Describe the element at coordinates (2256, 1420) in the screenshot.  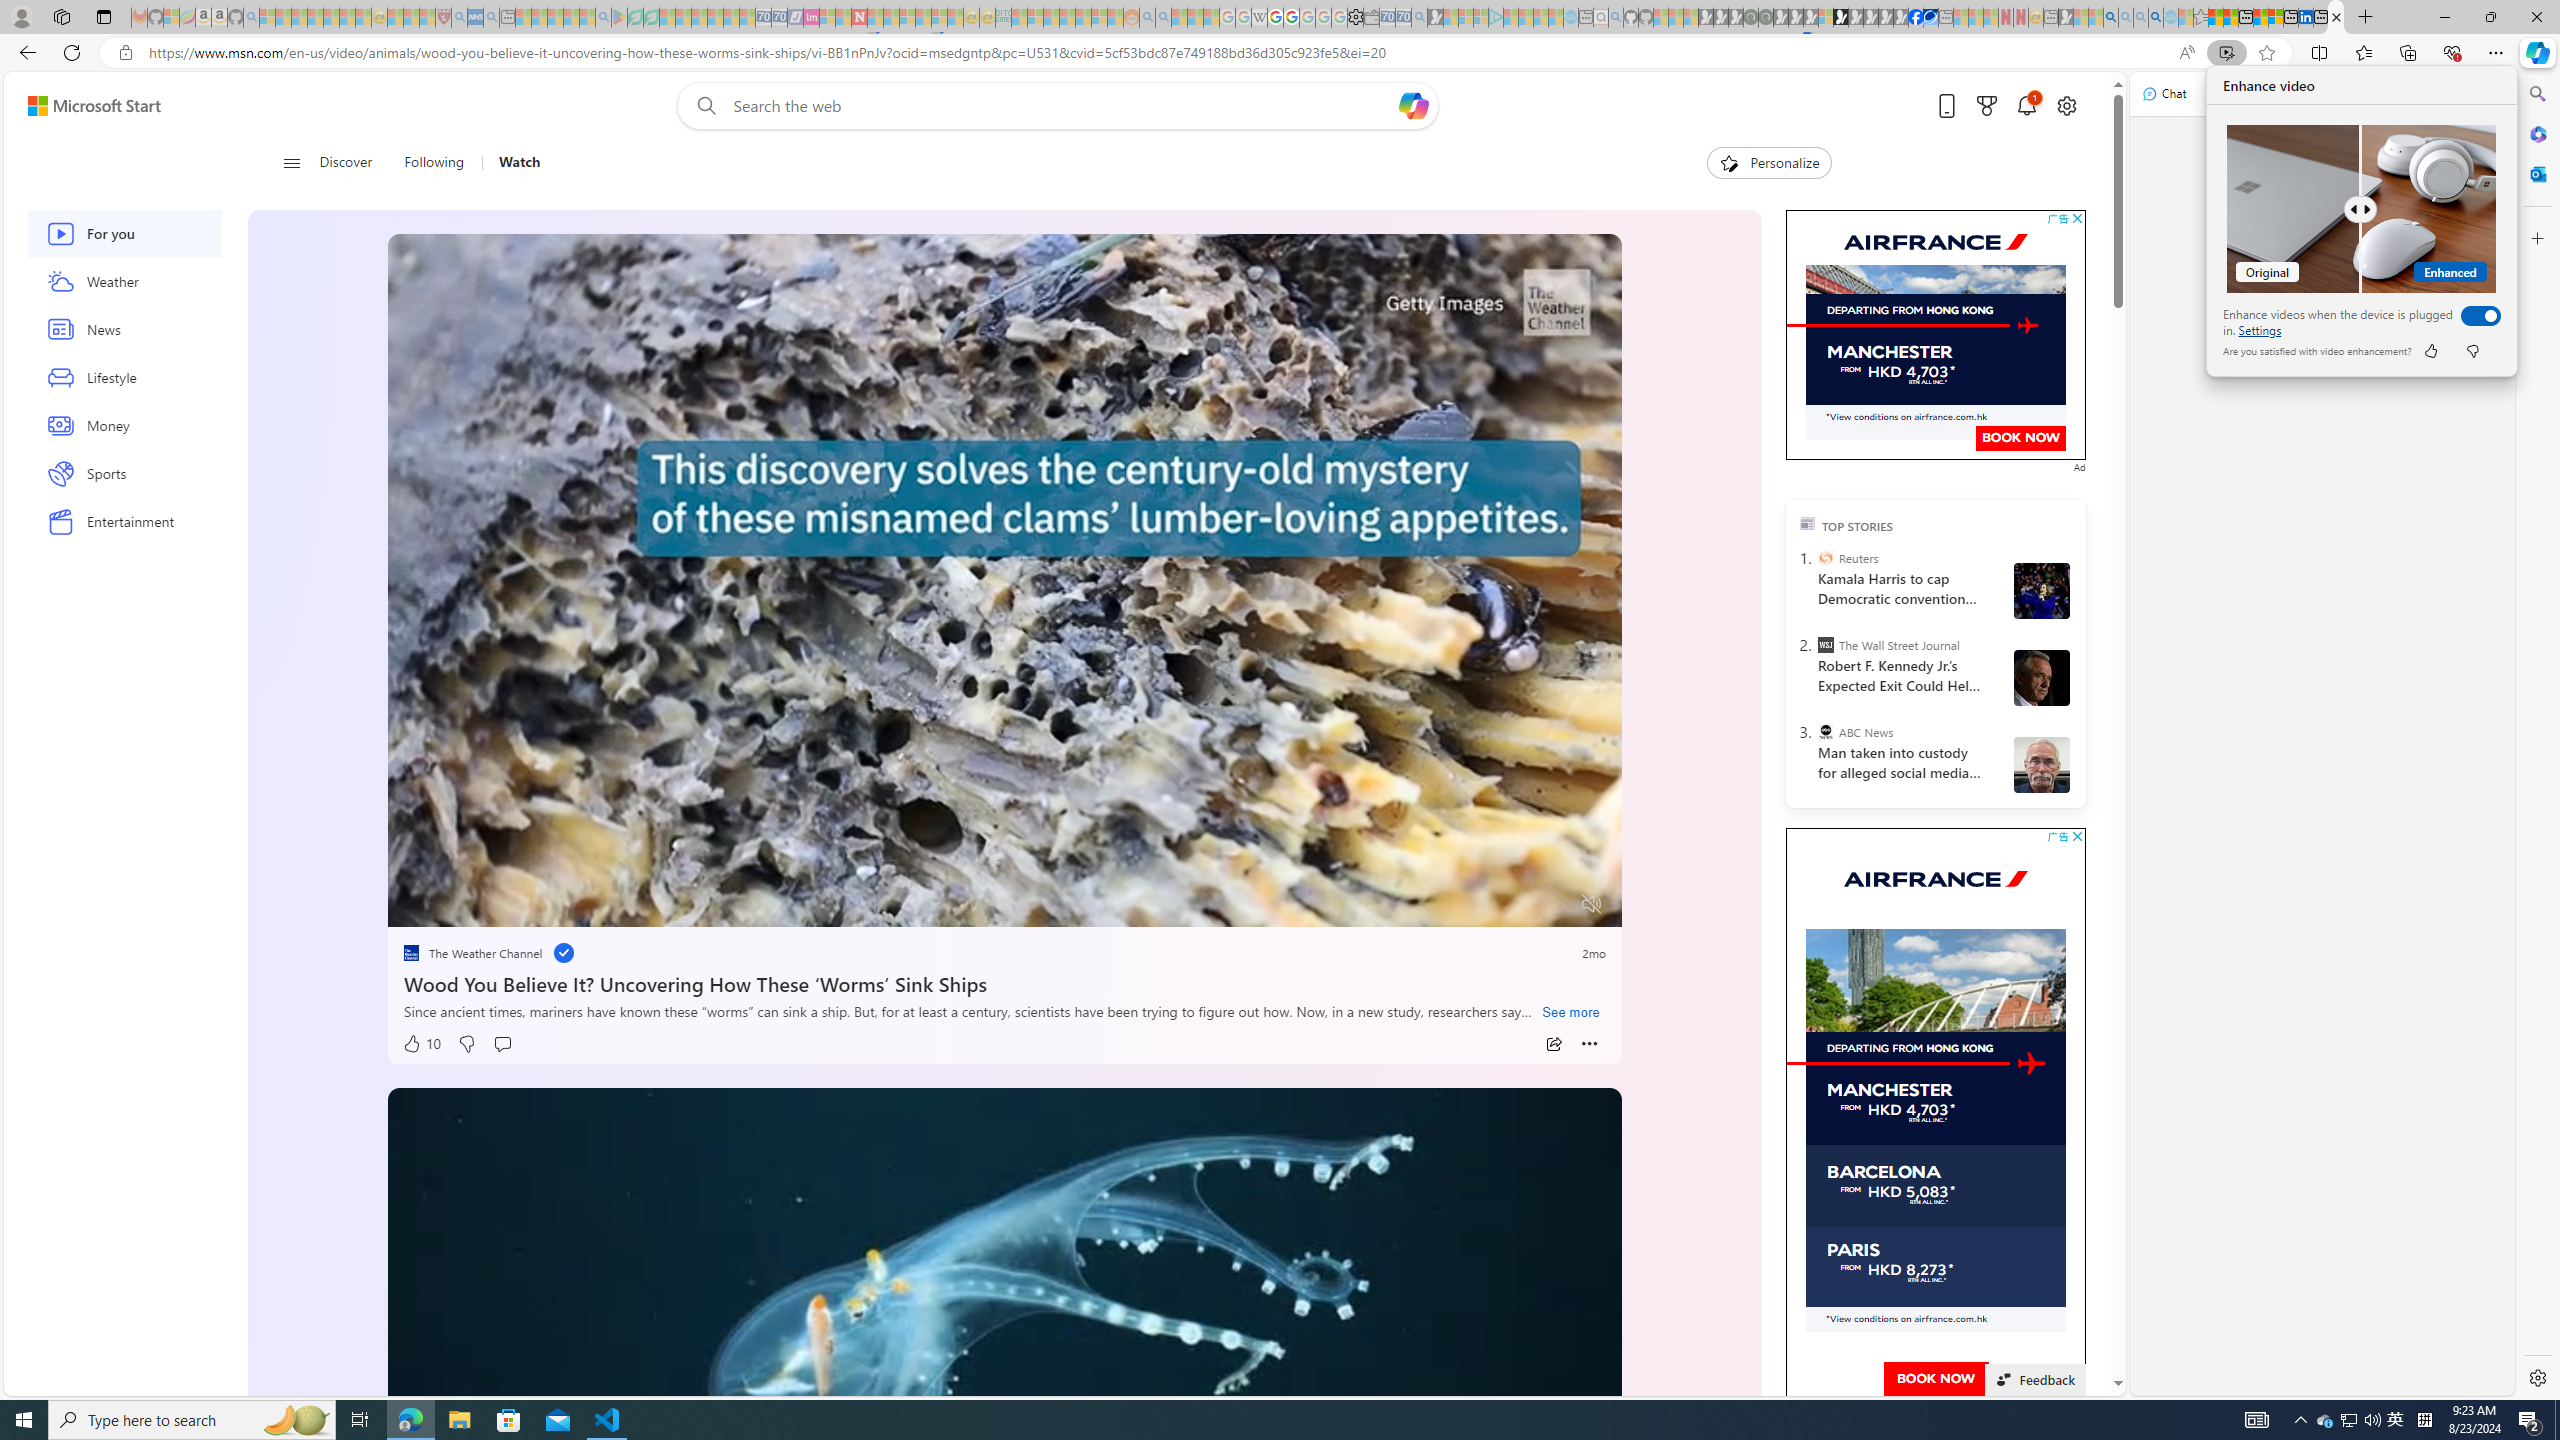
I see `AutomationID: 4105` at that location.